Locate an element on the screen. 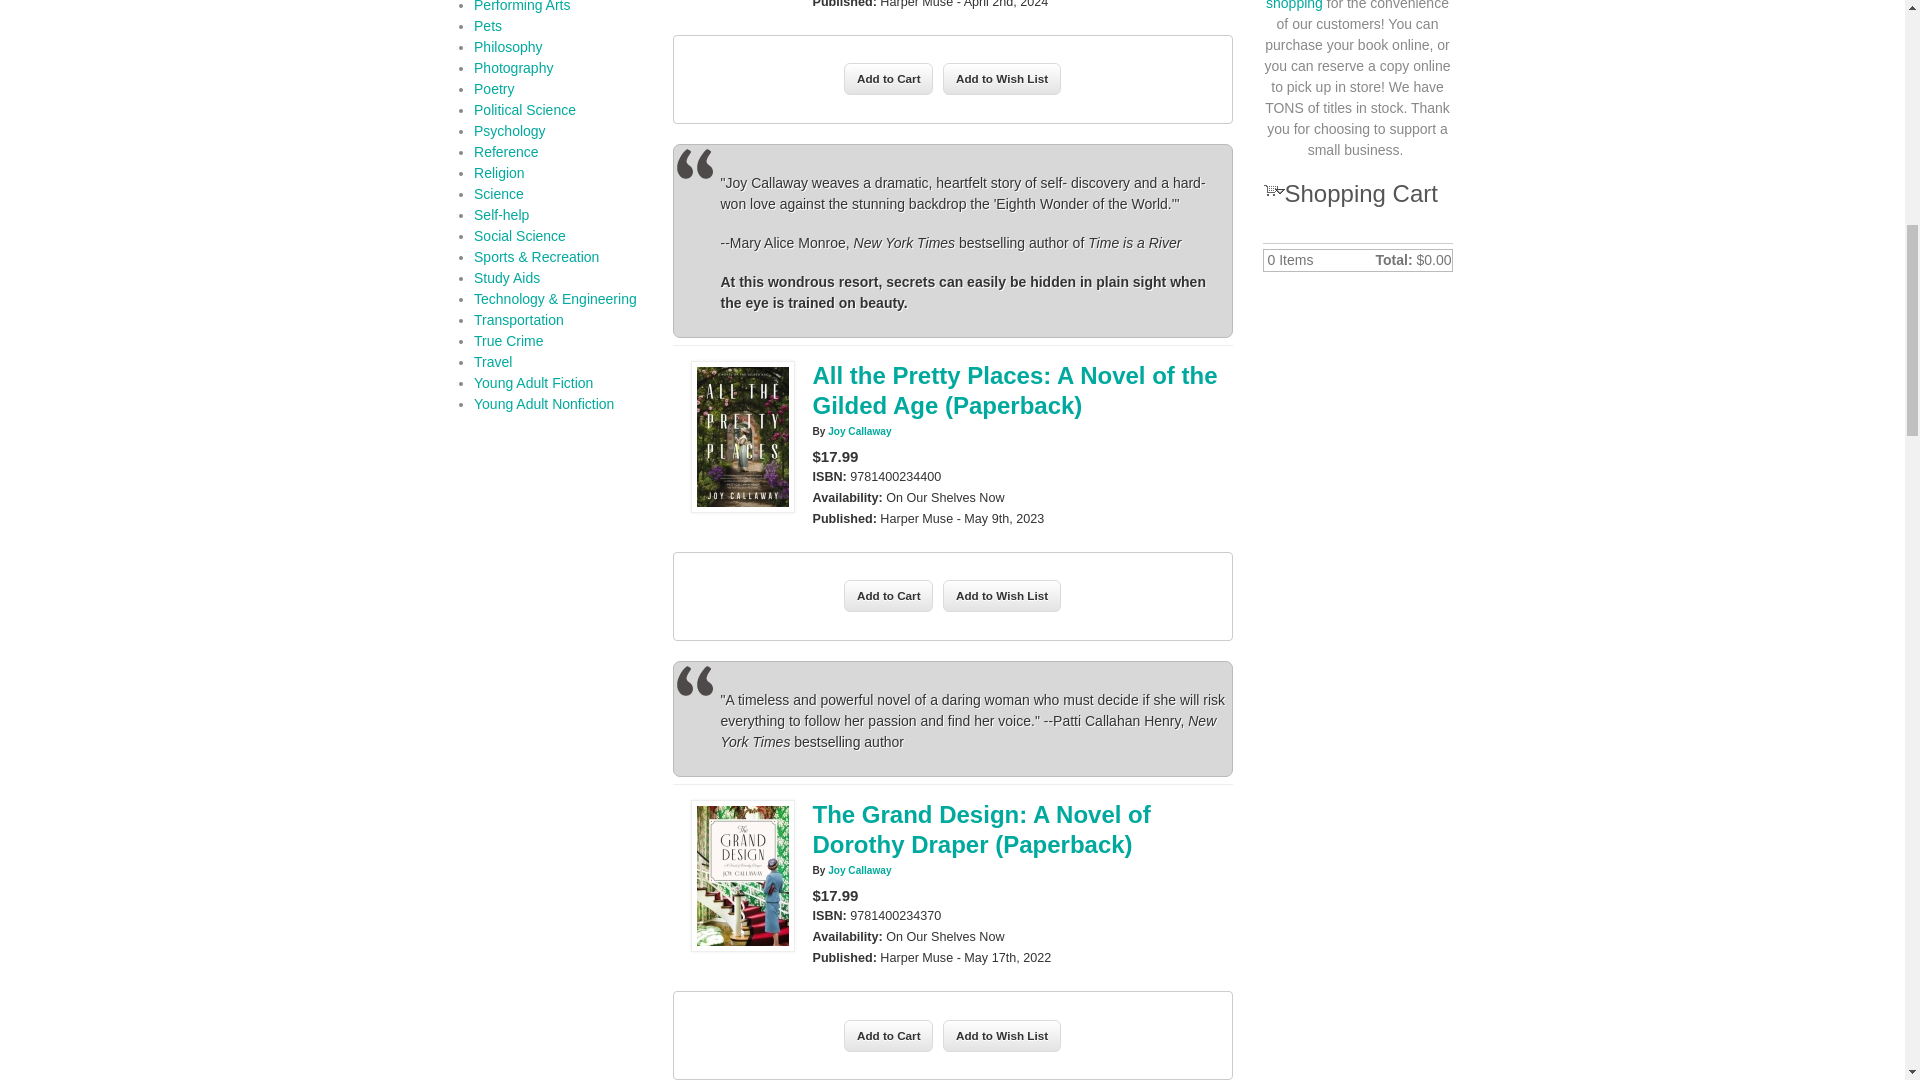 This screenshot has height=1080, width=1920. Add to Wish List is located at coordinates (1002, 1035).